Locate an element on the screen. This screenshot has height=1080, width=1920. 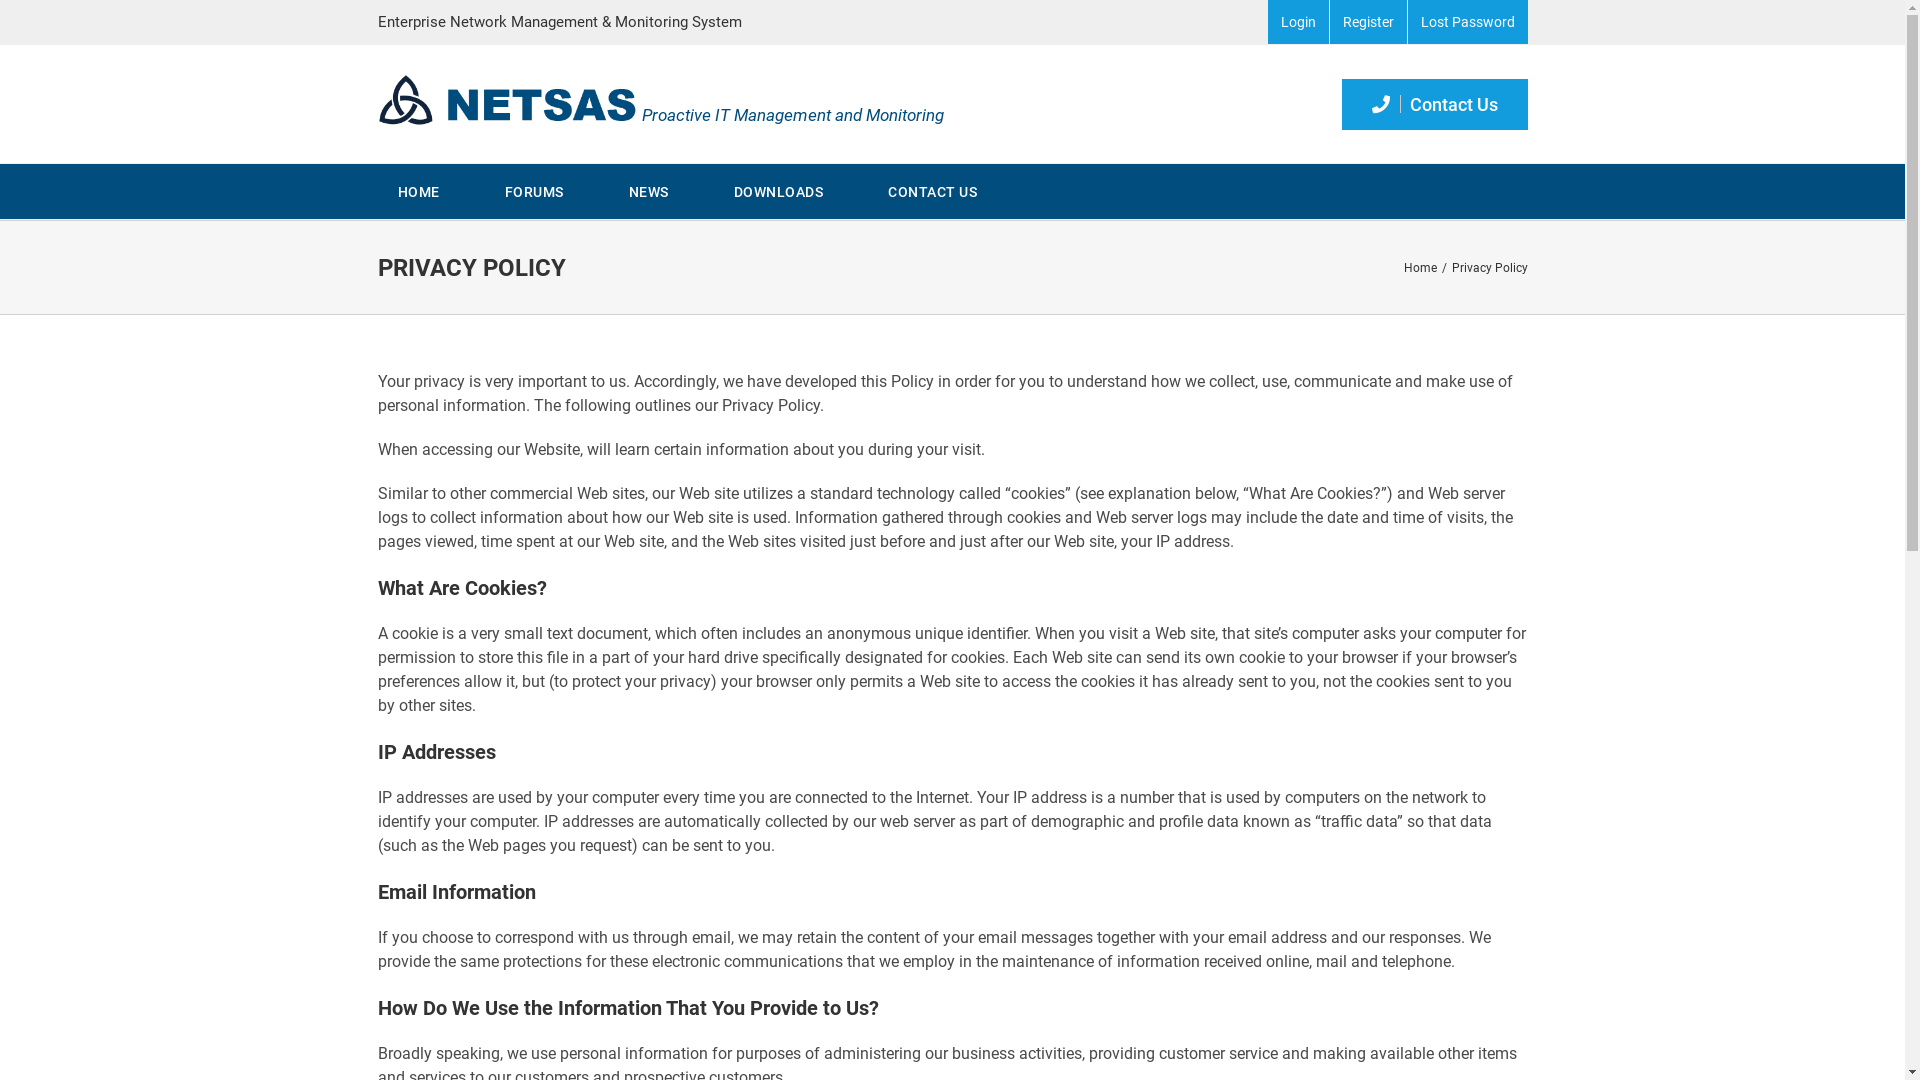
Home is located at coordinates (1420, 268).